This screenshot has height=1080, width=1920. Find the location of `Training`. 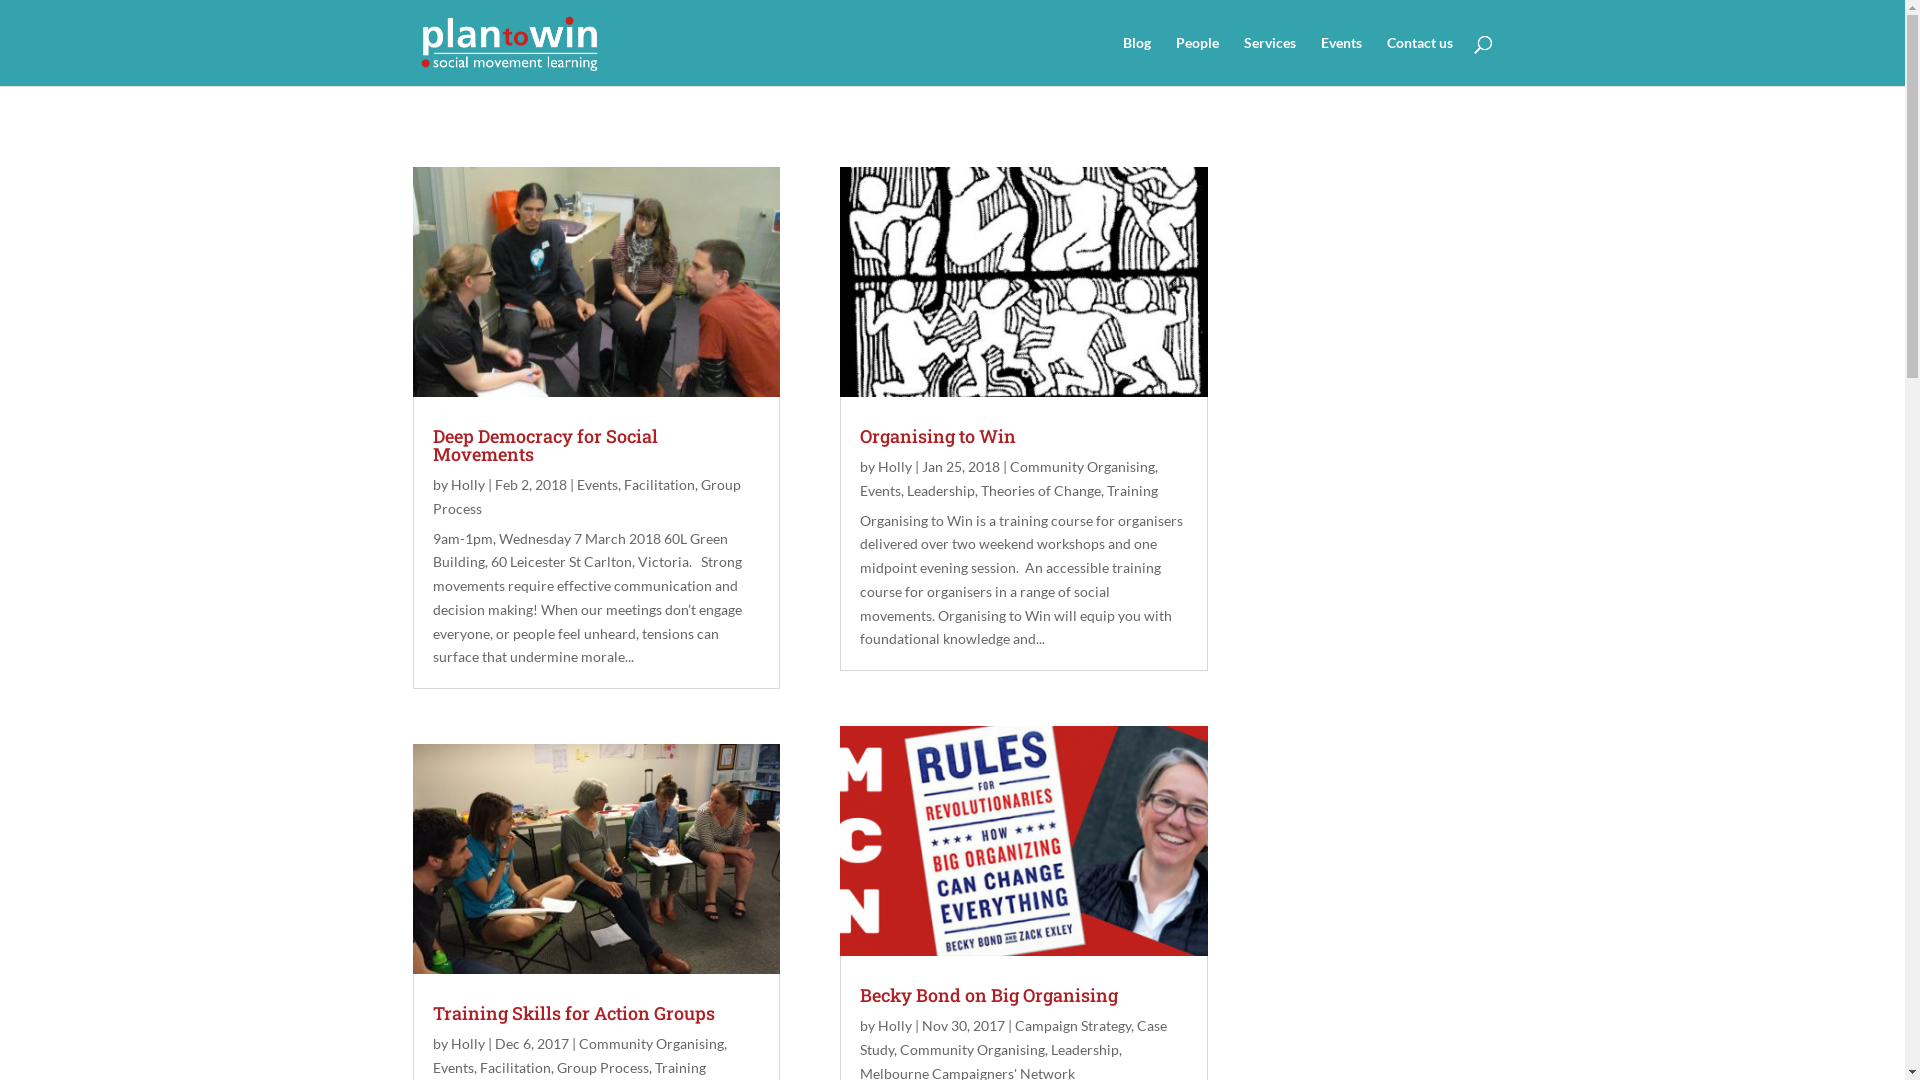

Training is located at coordinates (680, 1068).